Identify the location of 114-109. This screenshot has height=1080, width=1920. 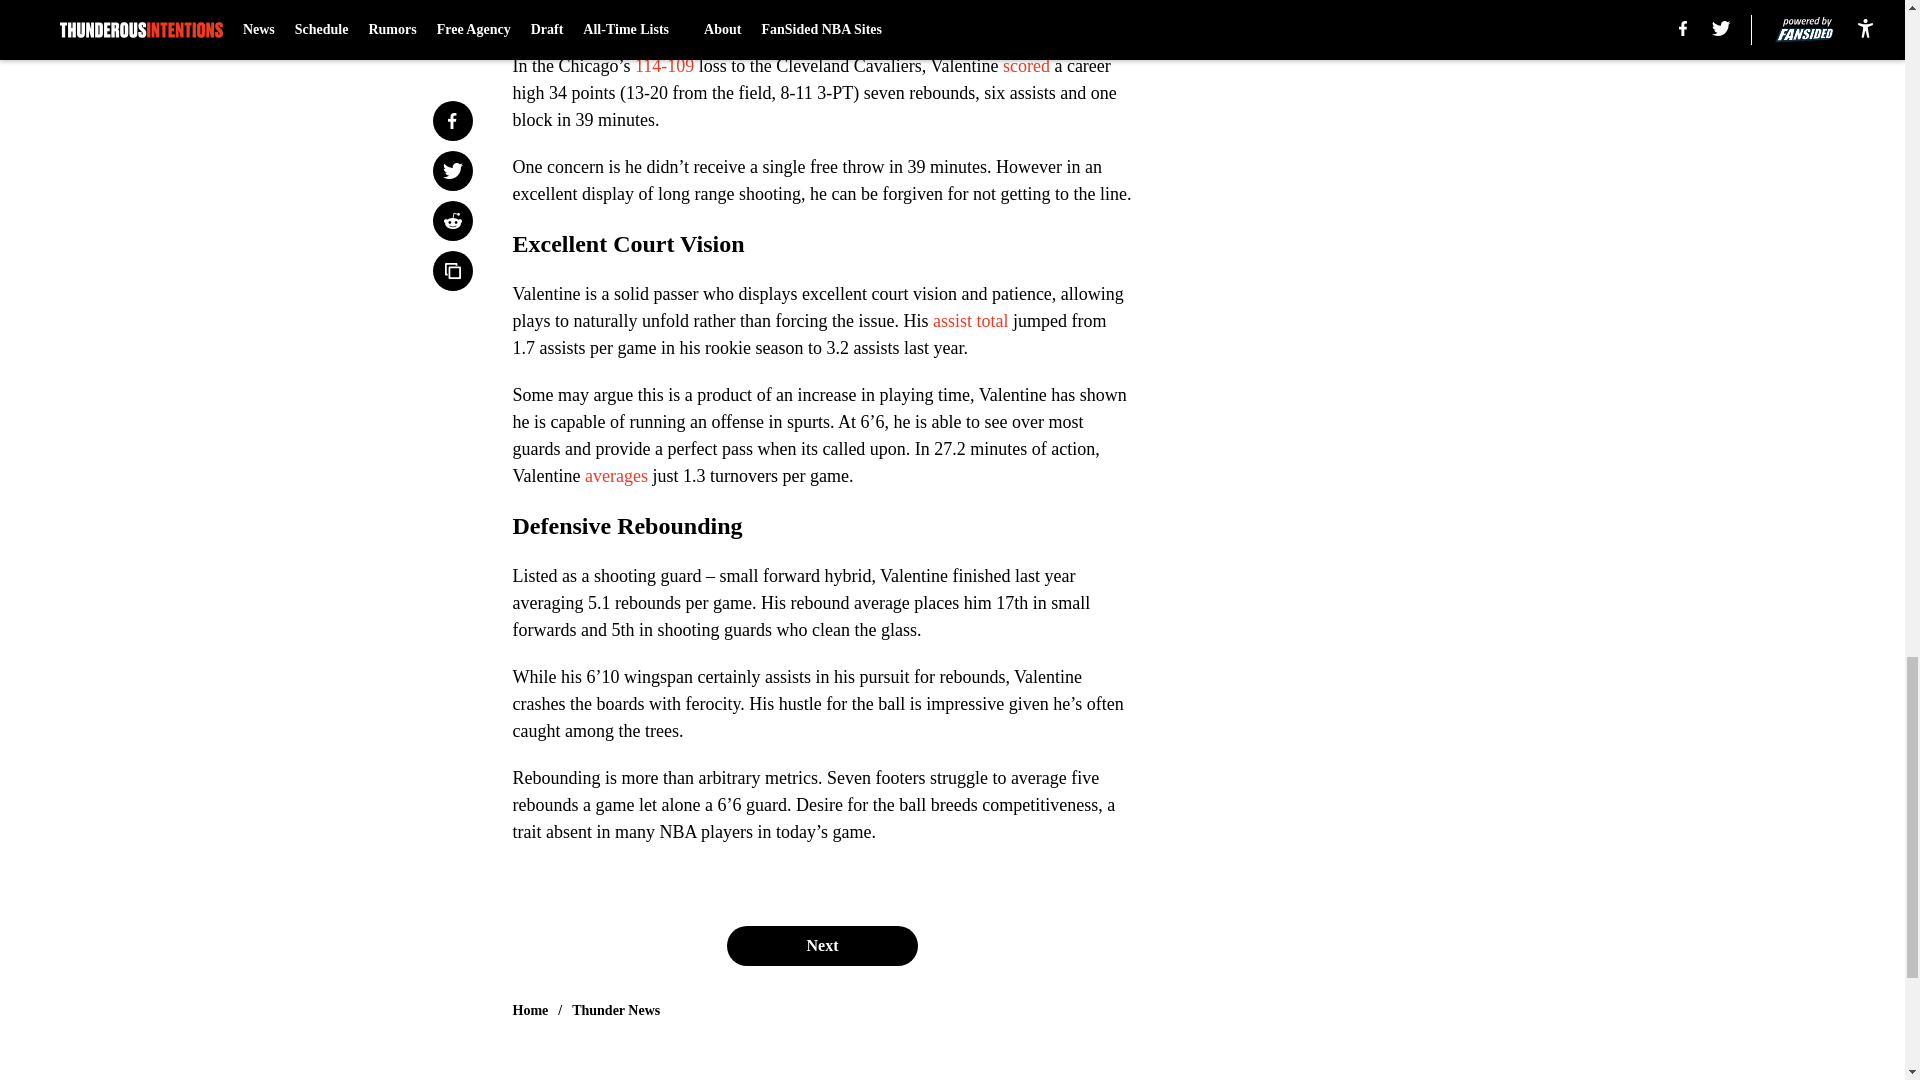
(664, 66).